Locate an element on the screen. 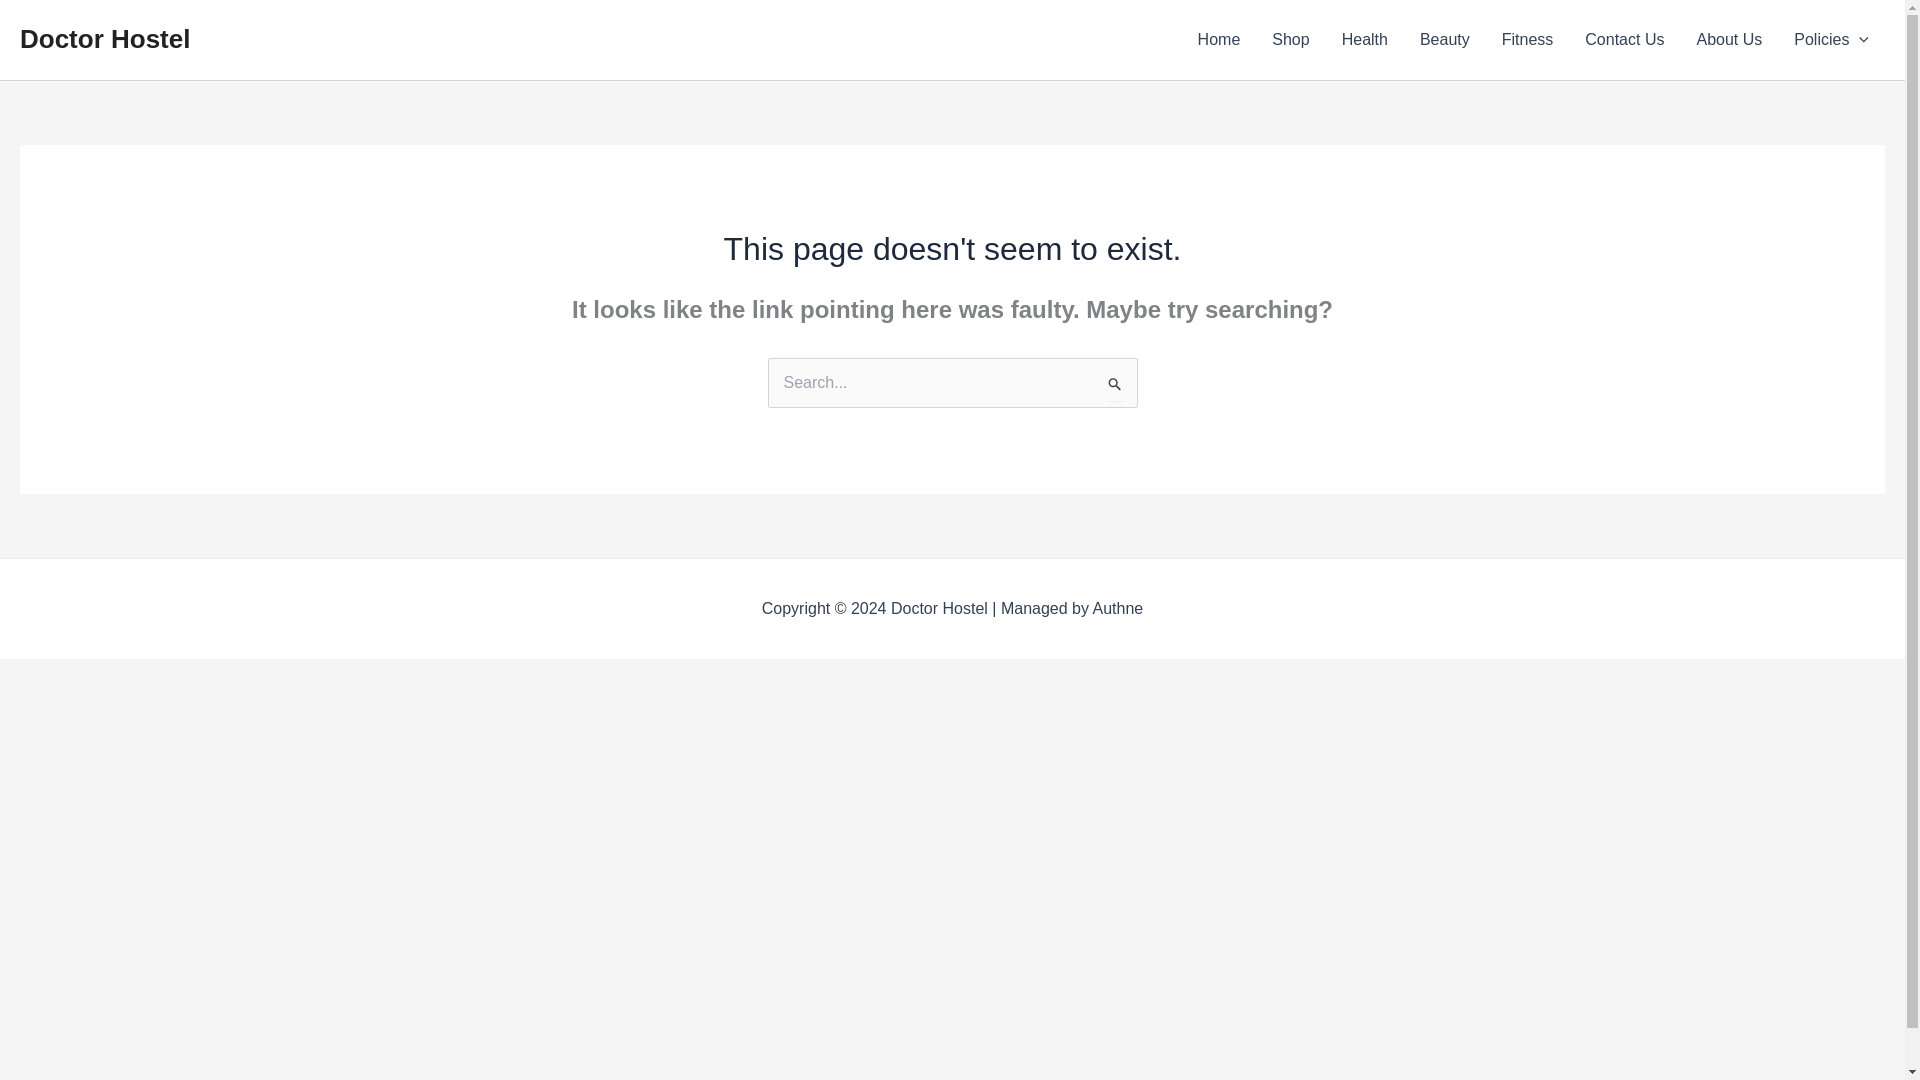  Beauty is located at coordinates (1444, 40).